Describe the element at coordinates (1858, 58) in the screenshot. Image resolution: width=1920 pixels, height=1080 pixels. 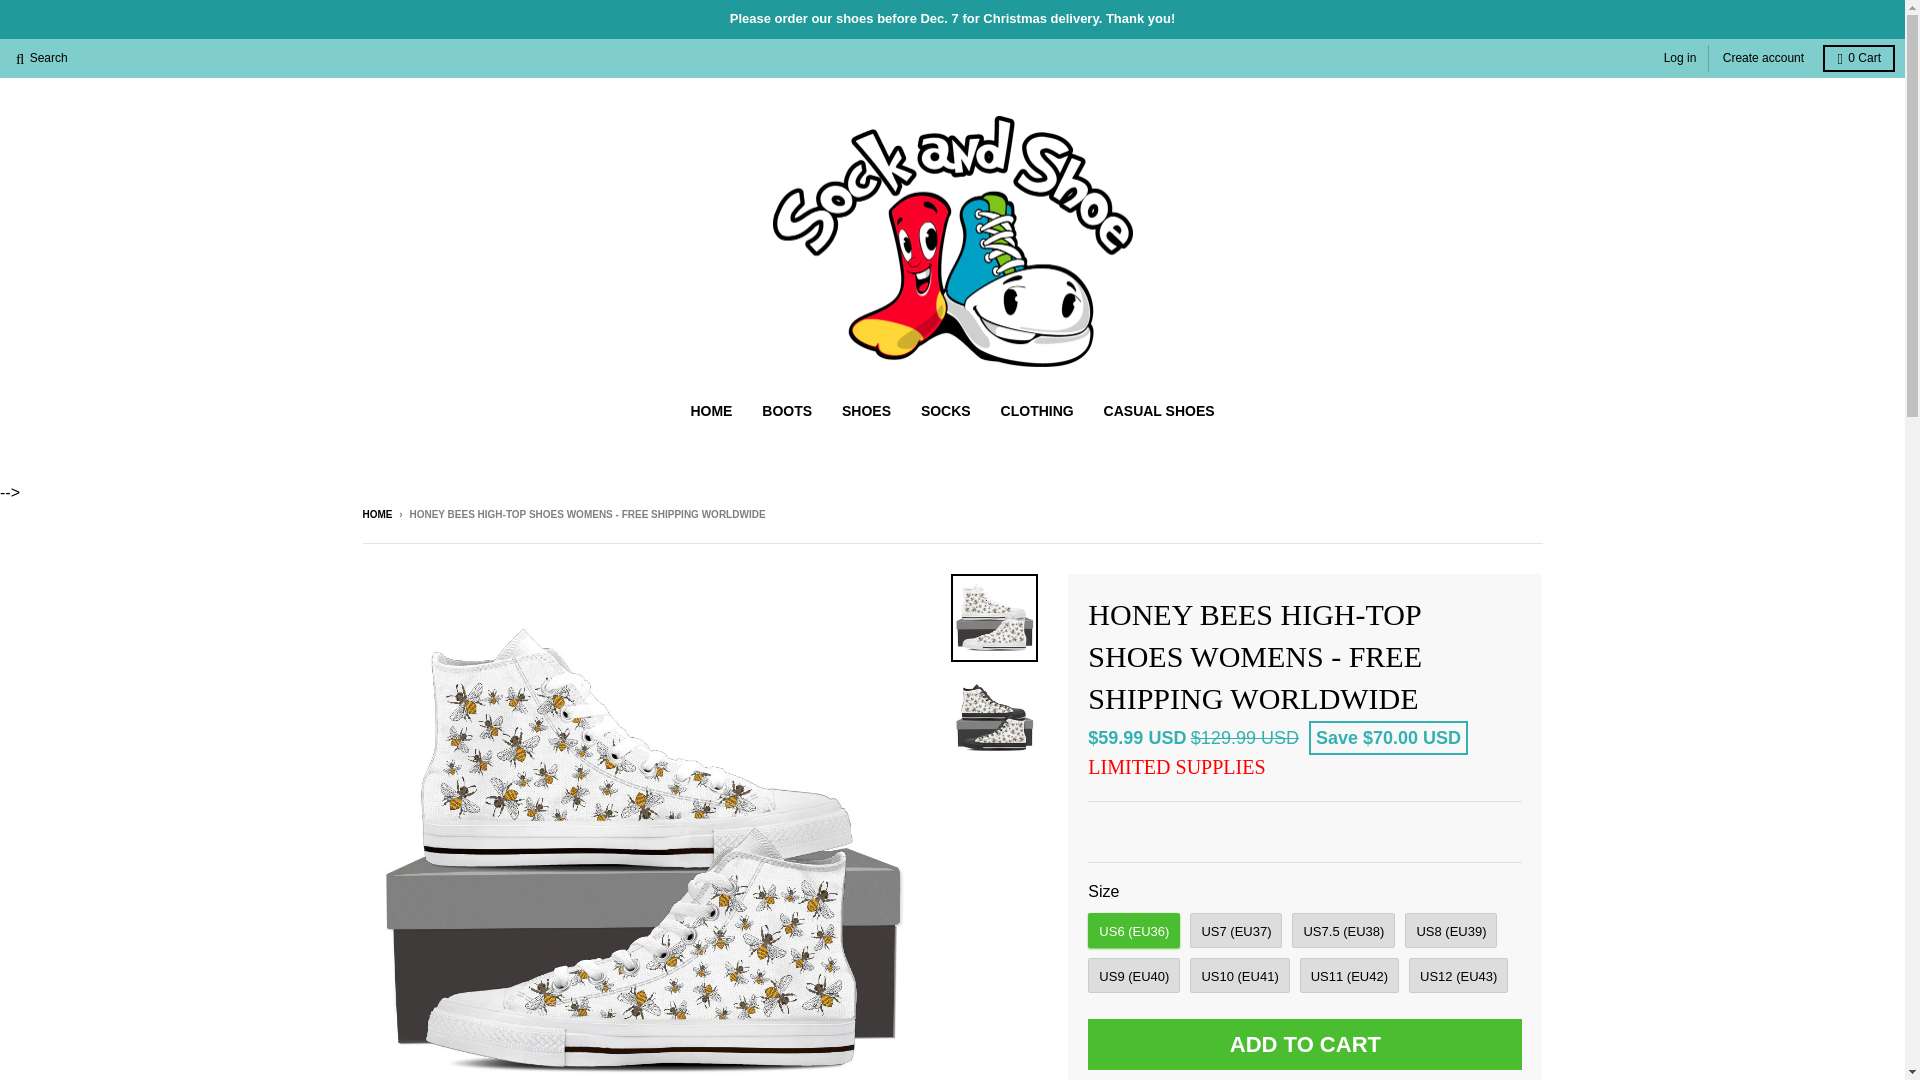
I see `0 Cart` at that location.